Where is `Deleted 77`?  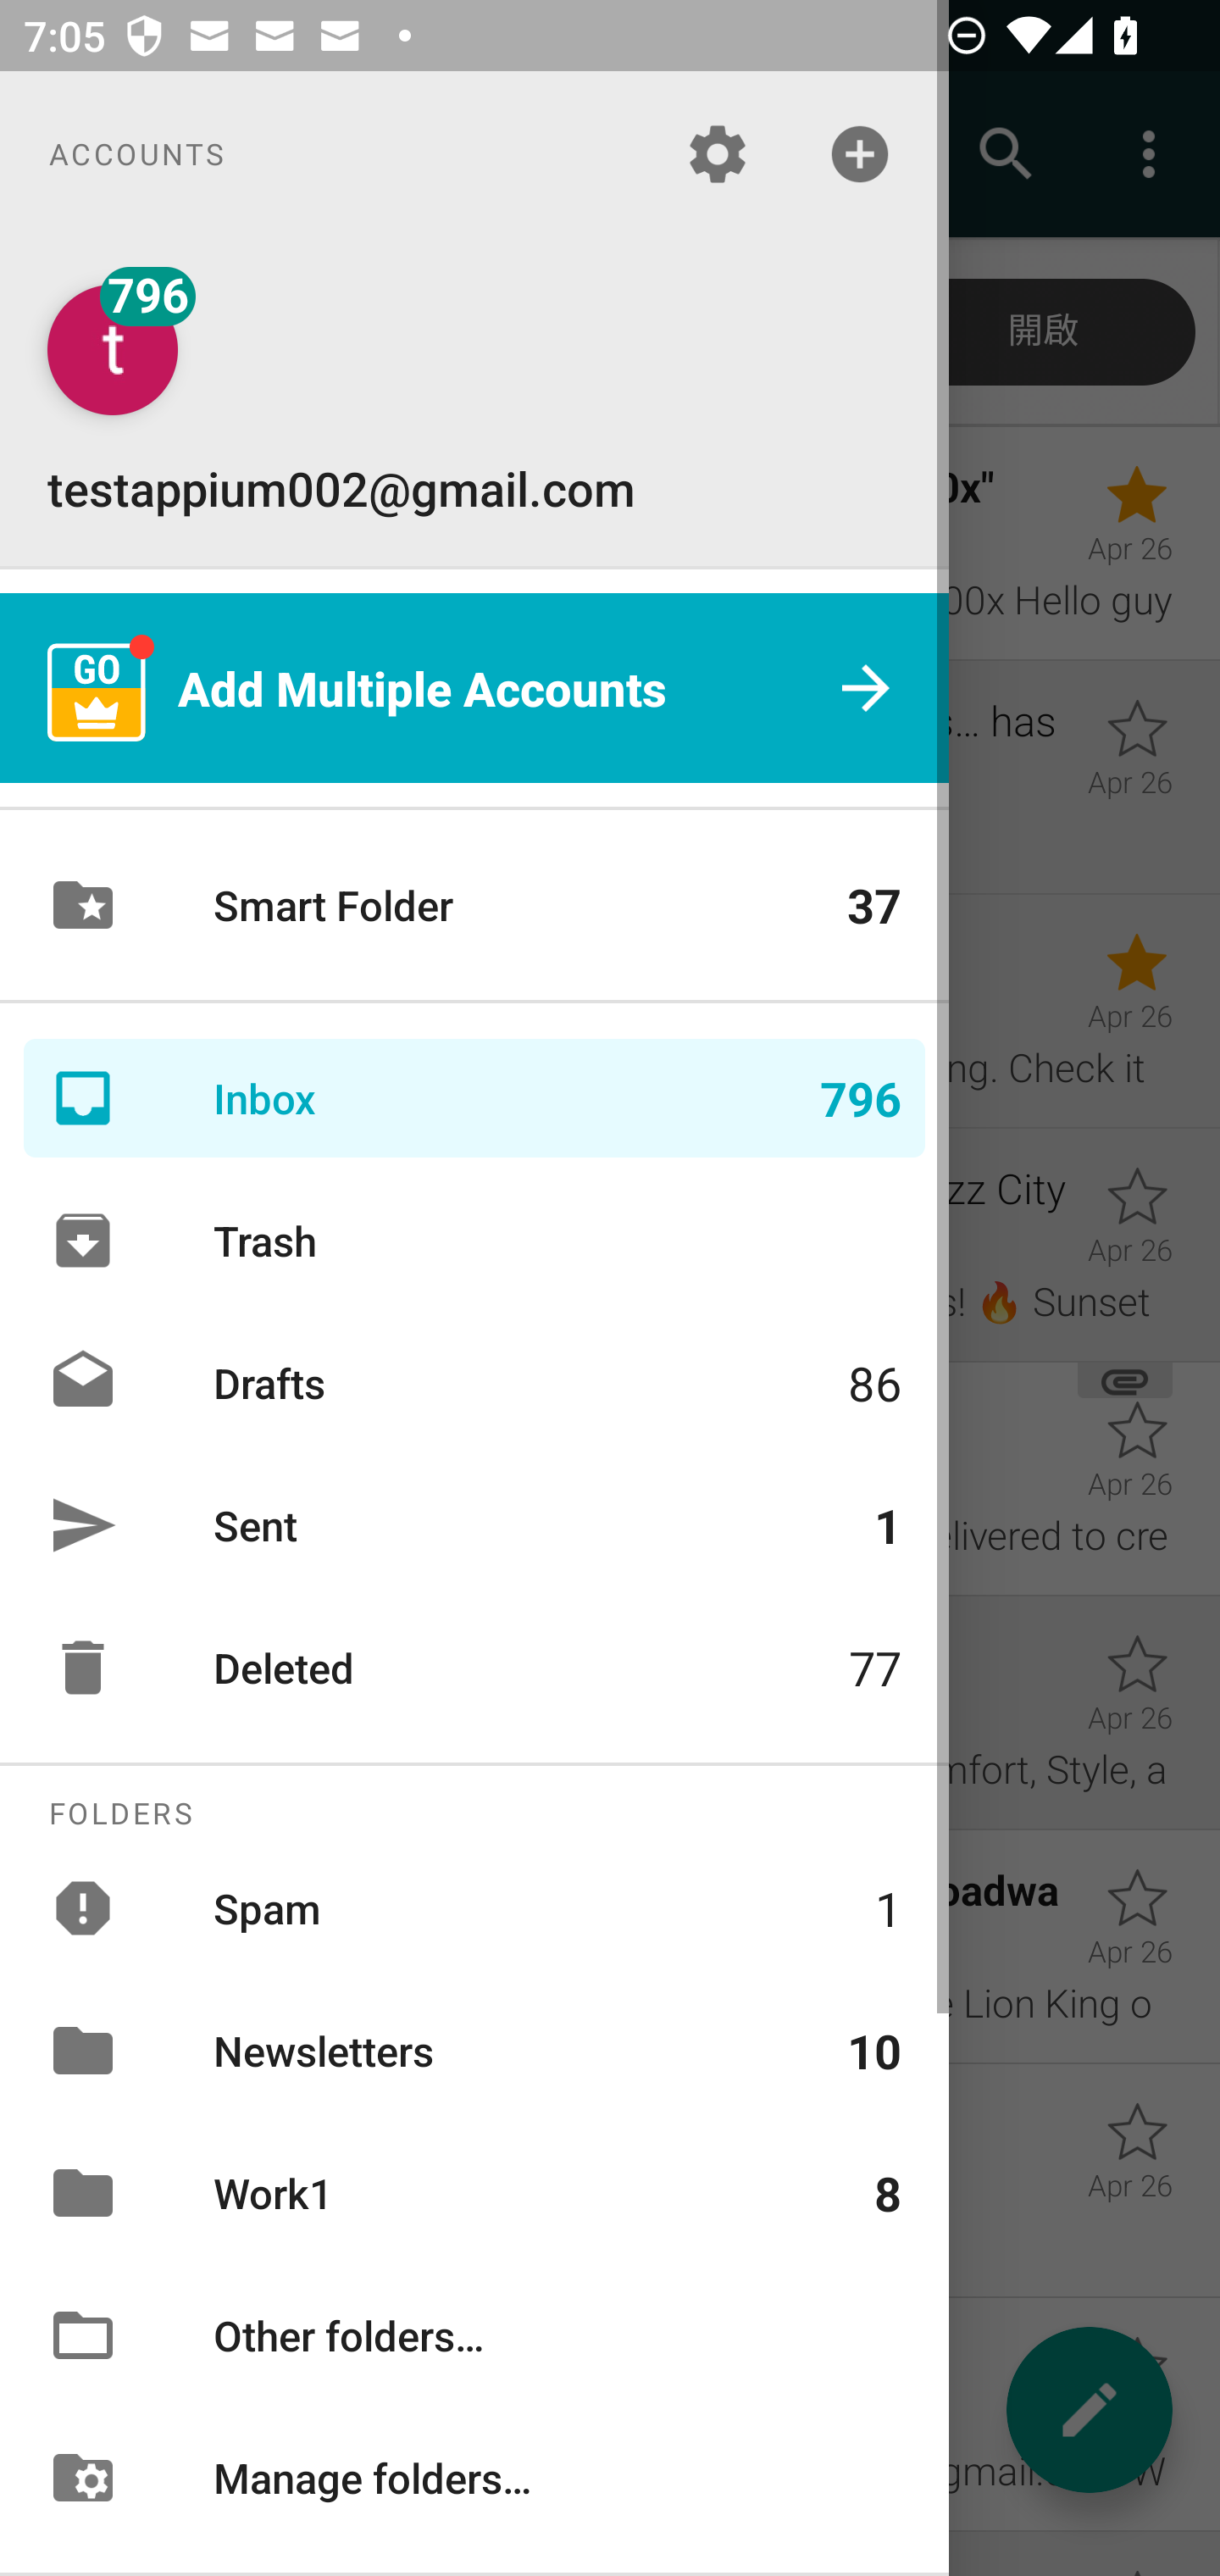 Deleted 77 is located at coordinates (474, 1668).